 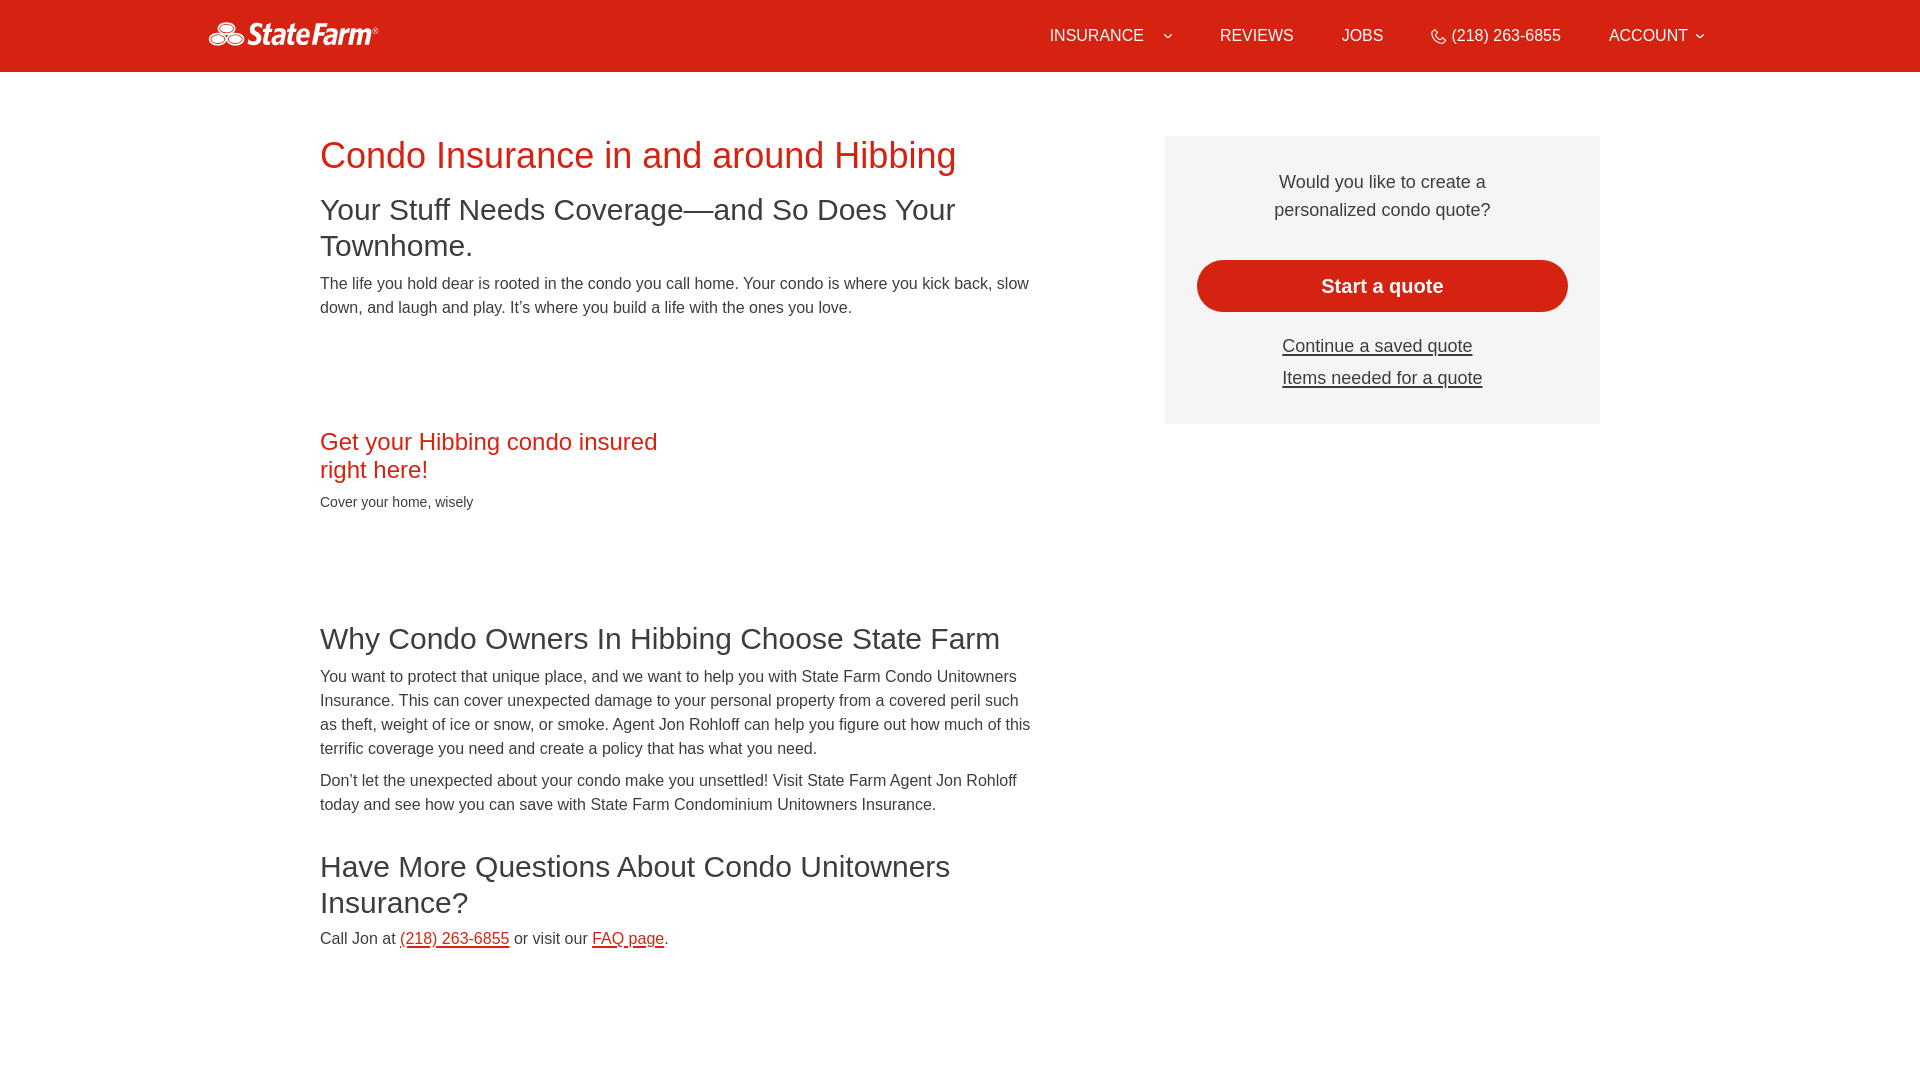 I want to click on Insurance, so click(x=1110, y=36).